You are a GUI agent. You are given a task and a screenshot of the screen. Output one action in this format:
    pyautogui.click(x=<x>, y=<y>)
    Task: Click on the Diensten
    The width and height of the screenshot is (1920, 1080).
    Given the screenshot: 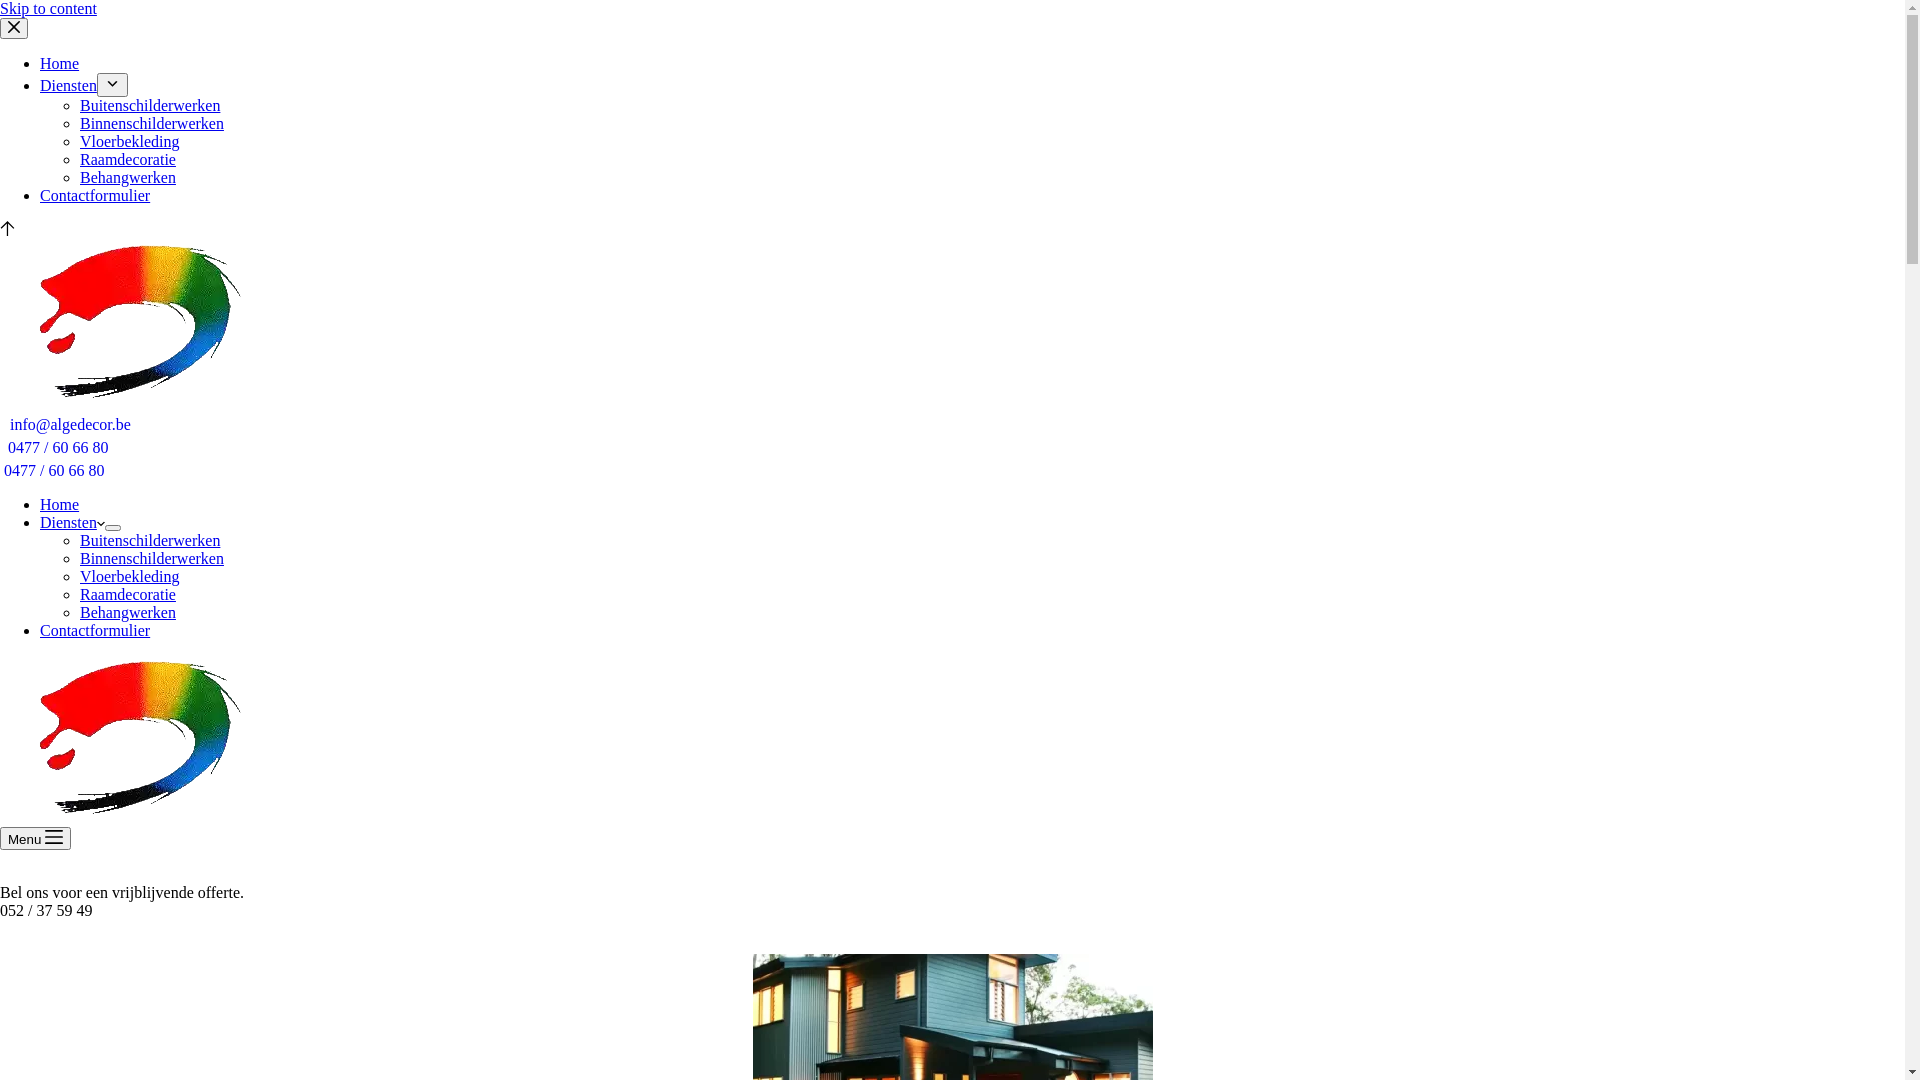 What is the action you would take?
    pyautogui.click(x=68, y=86)
    